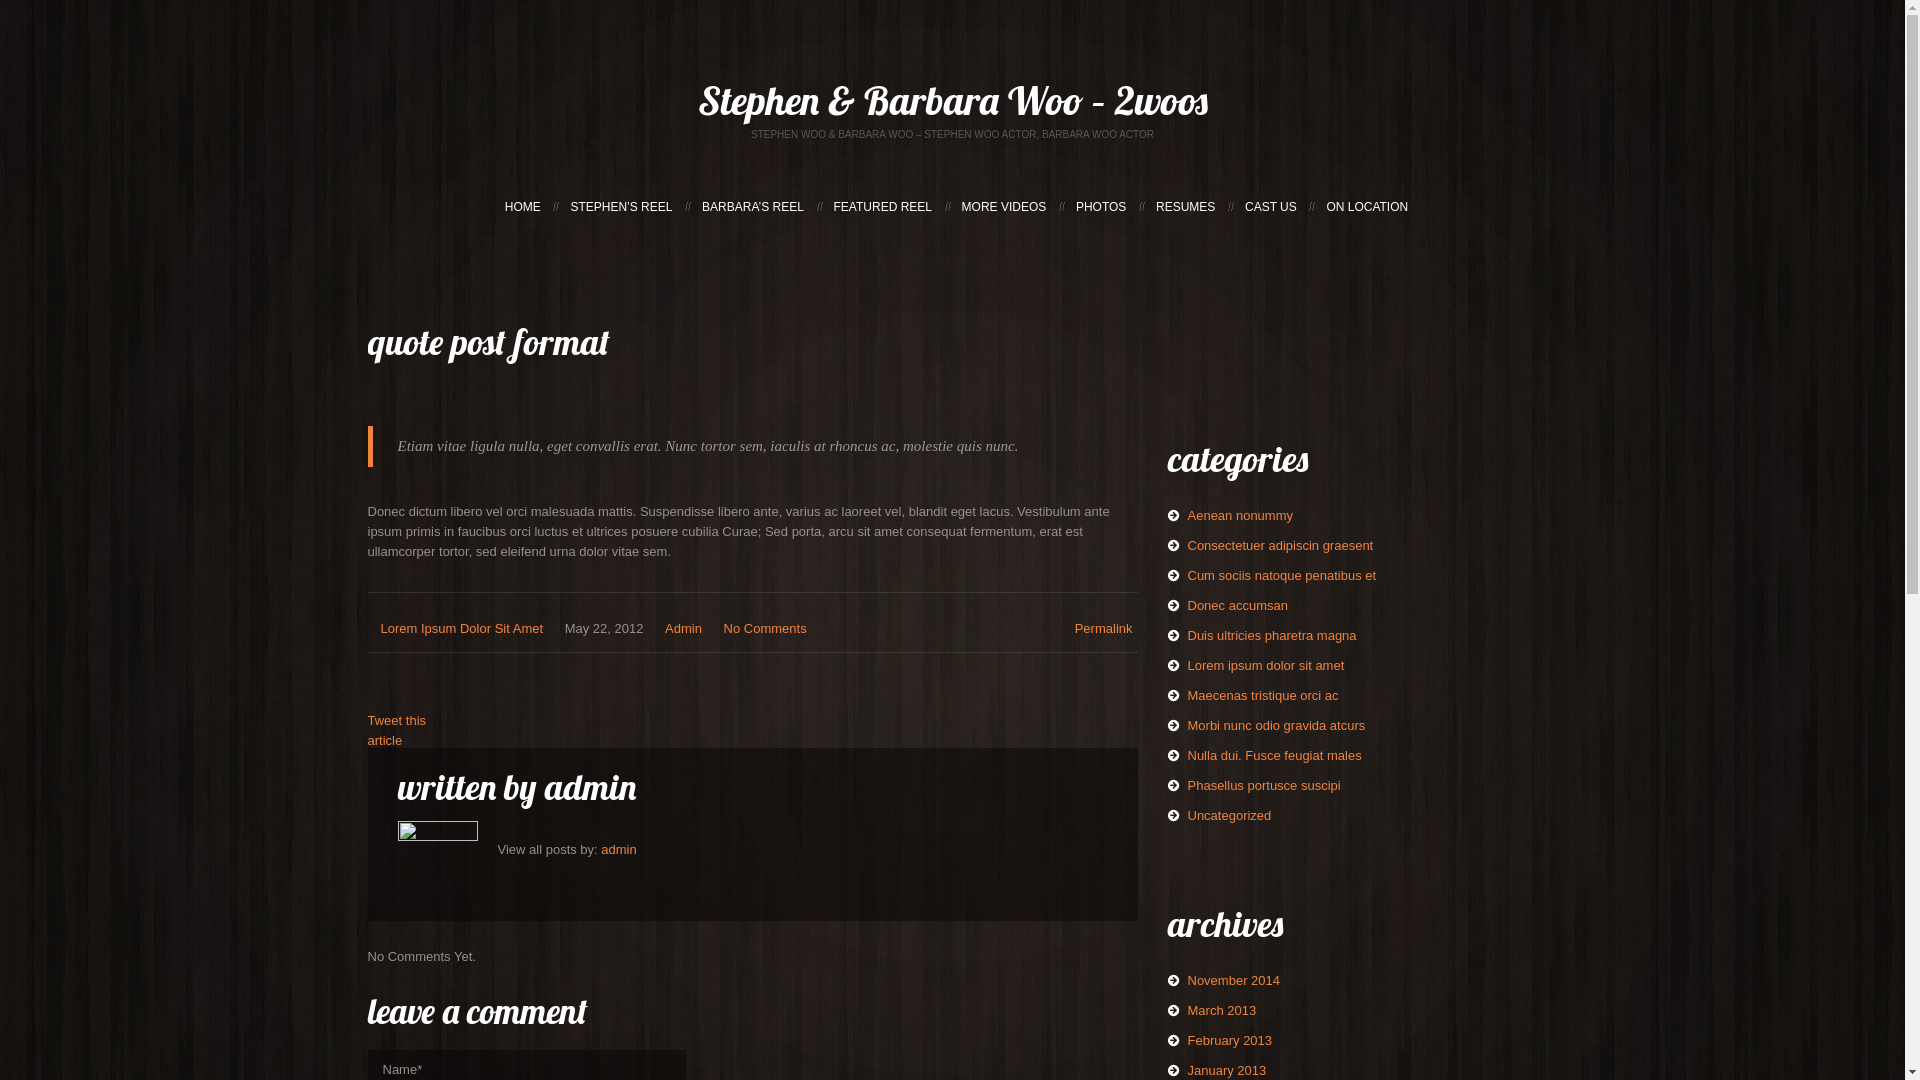  What do you see at coordinates (398, 730) in the screenshot?
I see `Tweet this article` at bounding box center [398, 730].